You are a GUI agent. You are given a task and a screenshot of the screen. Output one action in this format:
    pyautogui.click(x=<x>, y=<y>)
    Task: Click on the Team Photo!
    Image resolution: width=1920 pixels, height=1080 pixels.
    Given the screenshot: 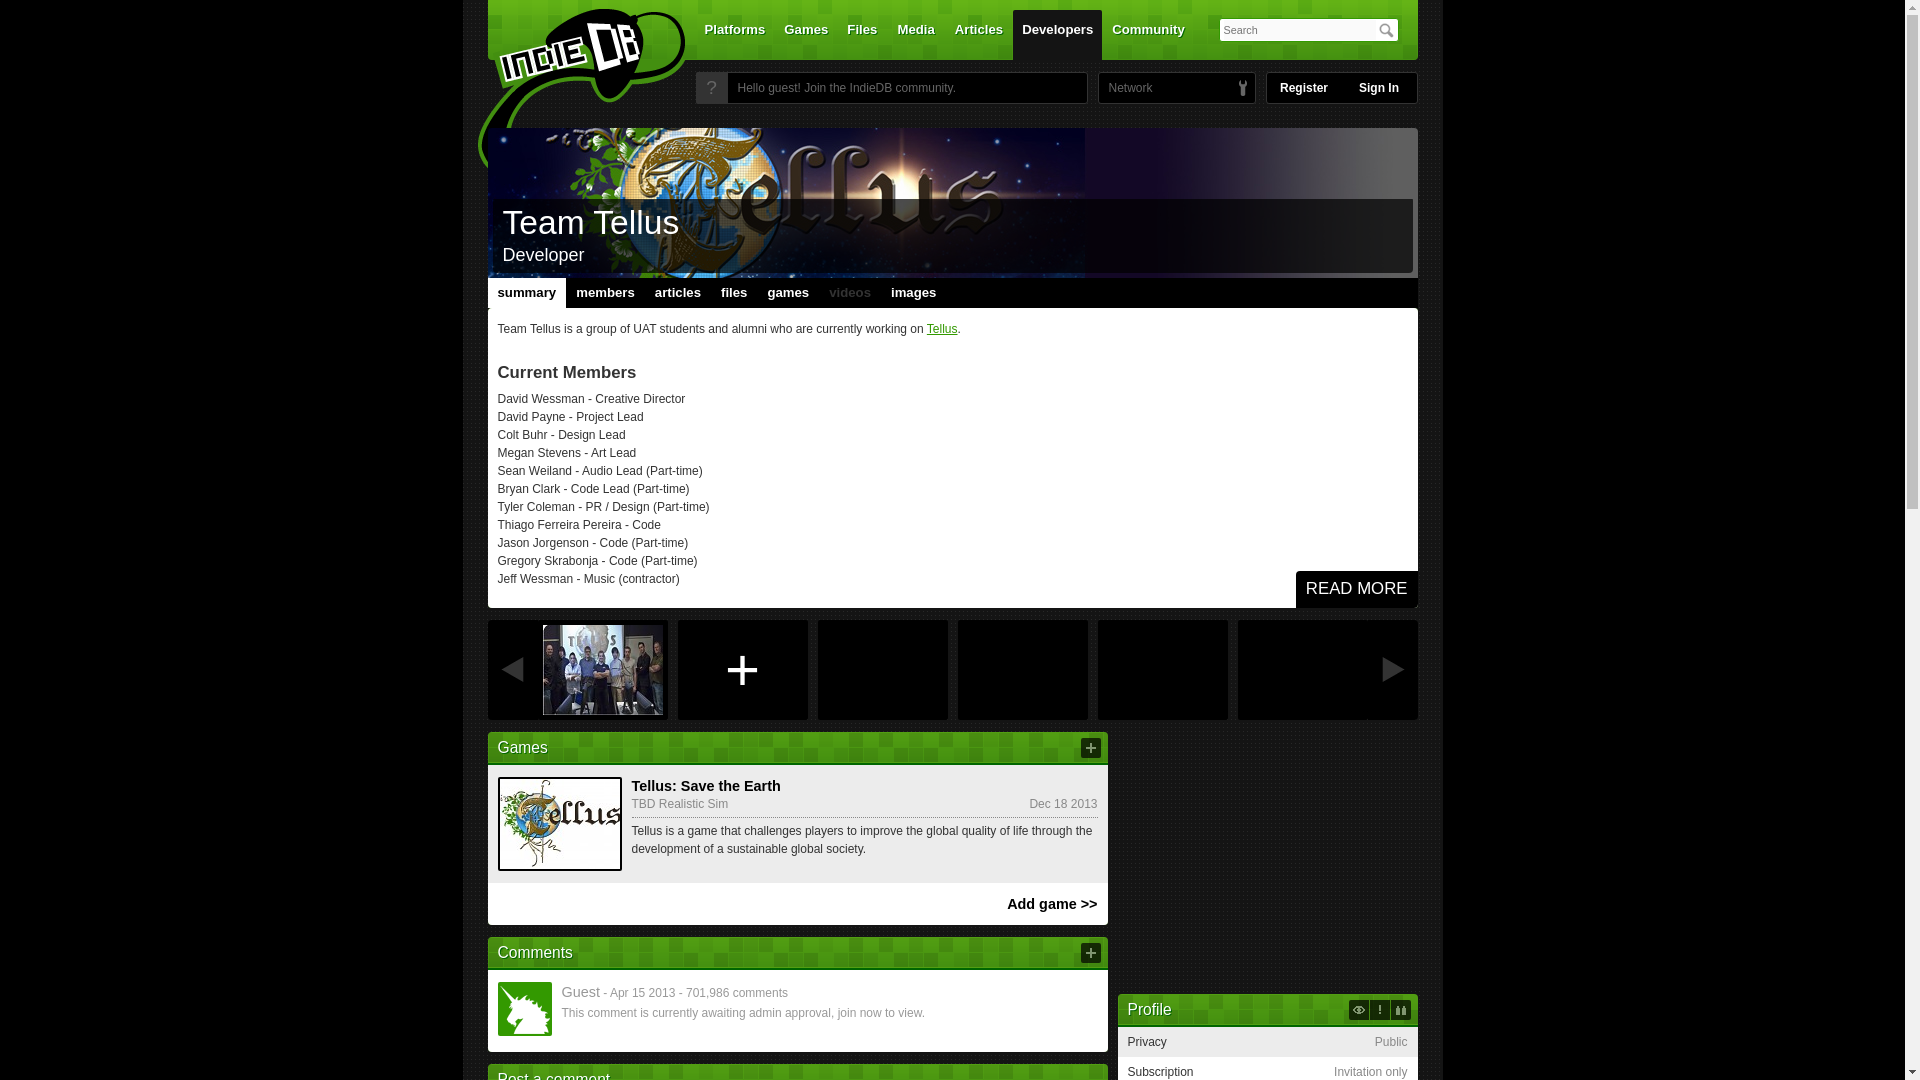 What is the action you would take?
    pyautogui.click(x=602, y=670)
    